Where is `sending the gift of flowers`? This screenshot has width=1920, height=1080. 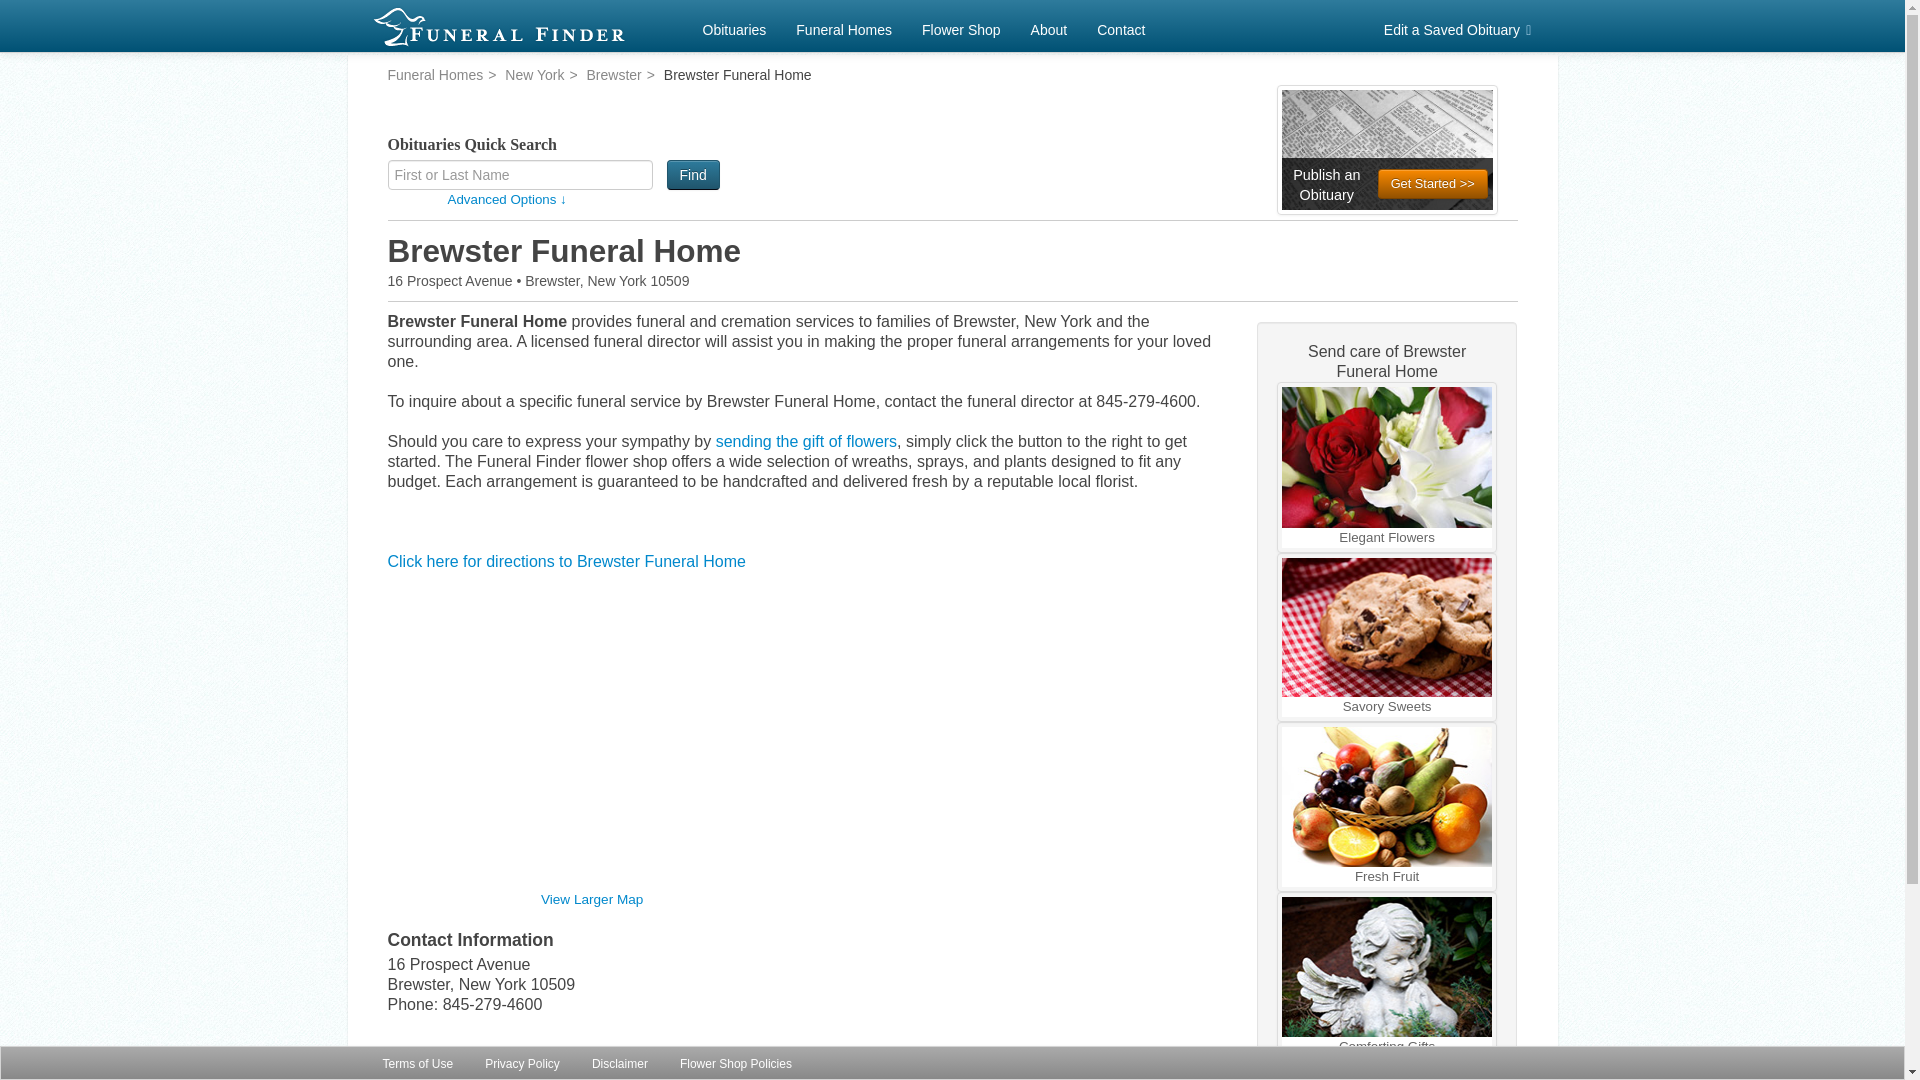 sending the gift of flowers is located at coordinates (806, 442).